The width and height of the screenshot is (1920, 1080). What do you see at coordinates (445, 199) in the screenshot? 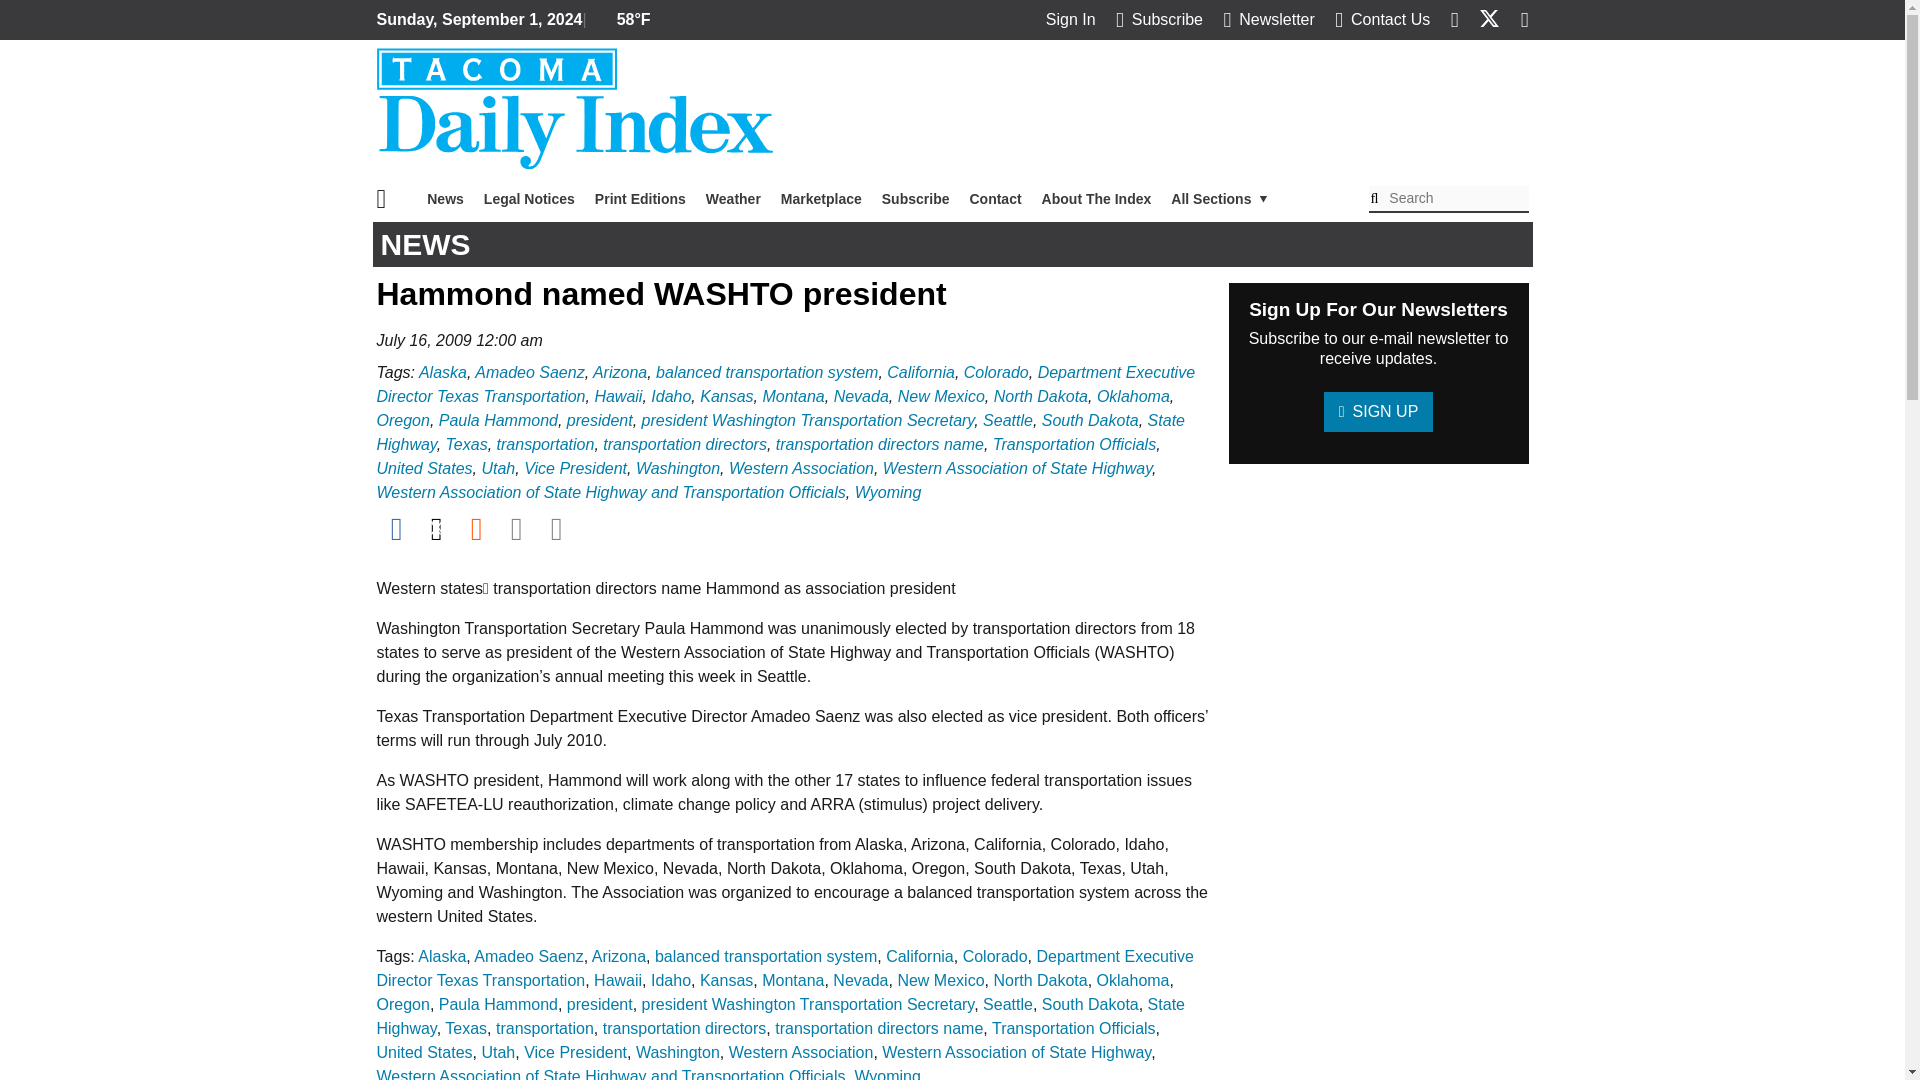
I see `News` at bounding box center [445, 199].